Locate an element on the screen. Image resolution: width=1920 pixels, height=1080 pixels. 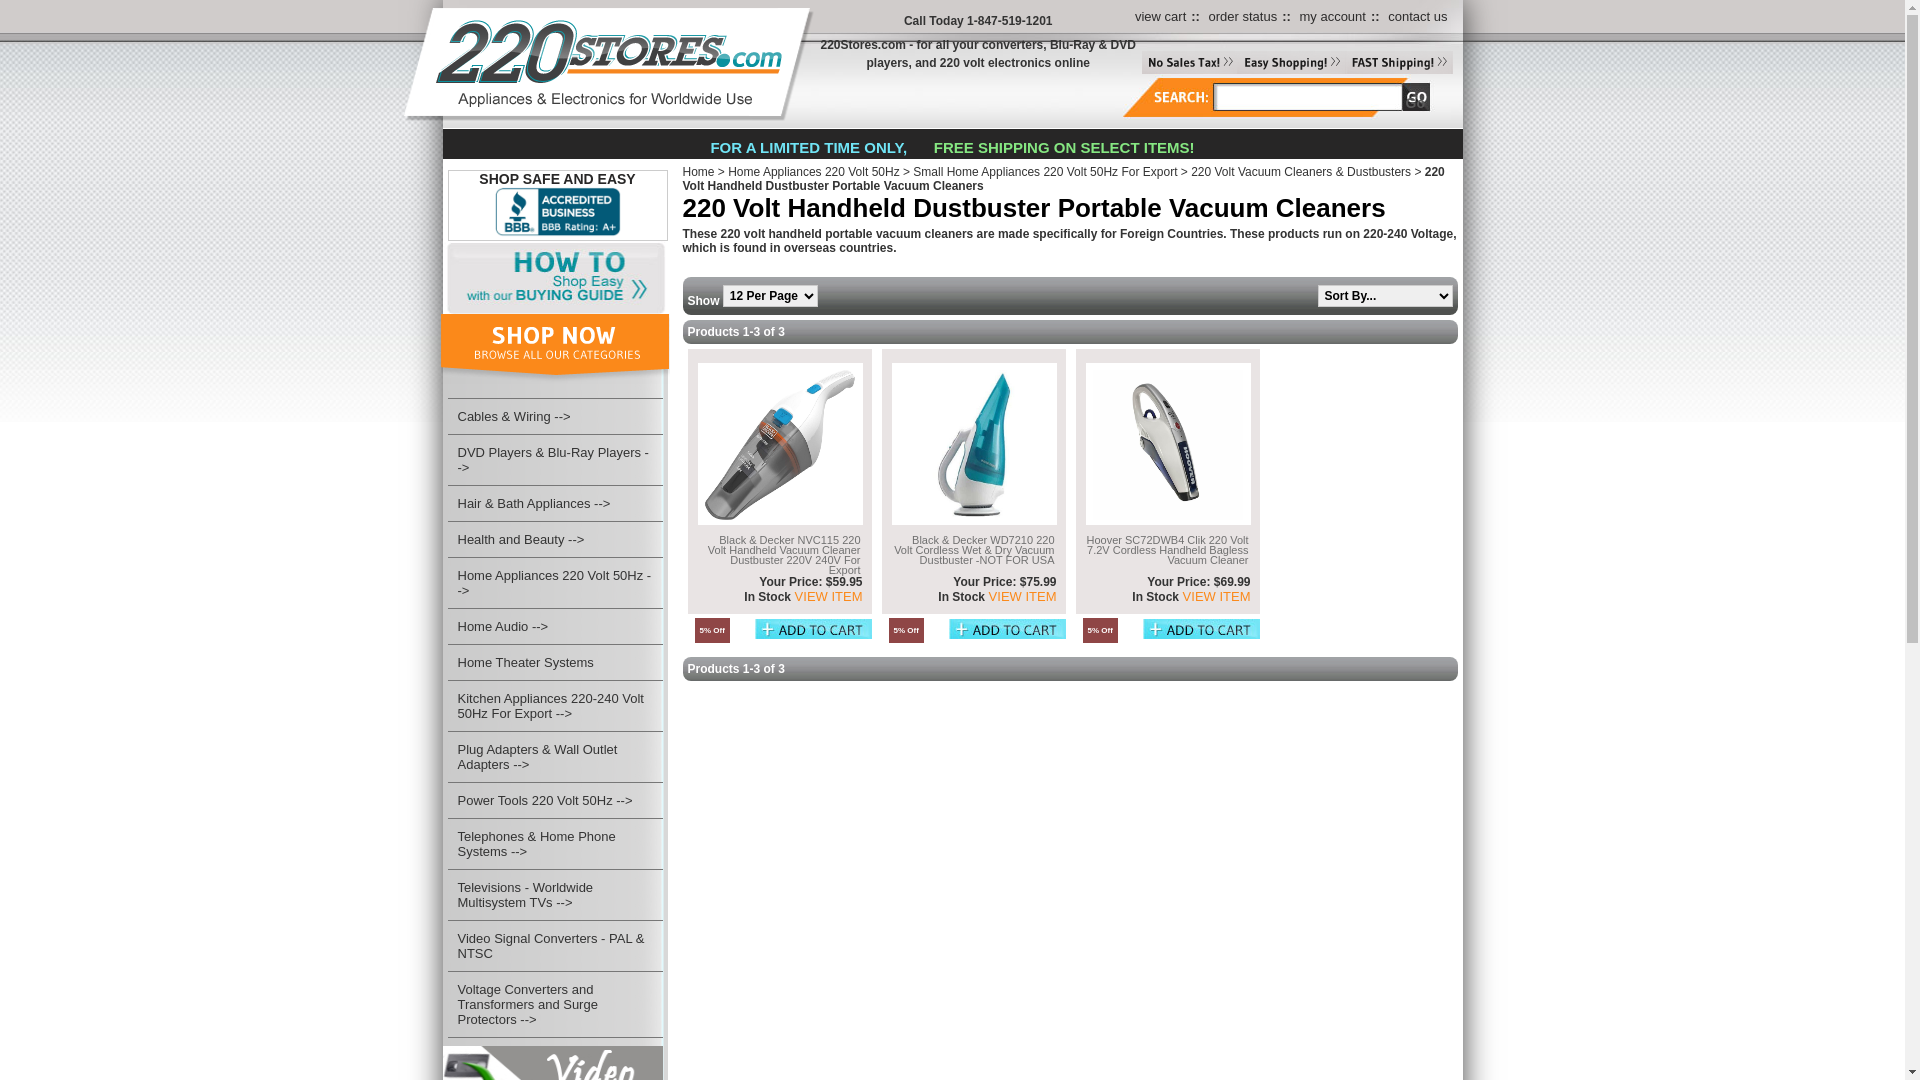
Power Tools 220 Volt 50Hz --> is located at coordinates (546, 800).